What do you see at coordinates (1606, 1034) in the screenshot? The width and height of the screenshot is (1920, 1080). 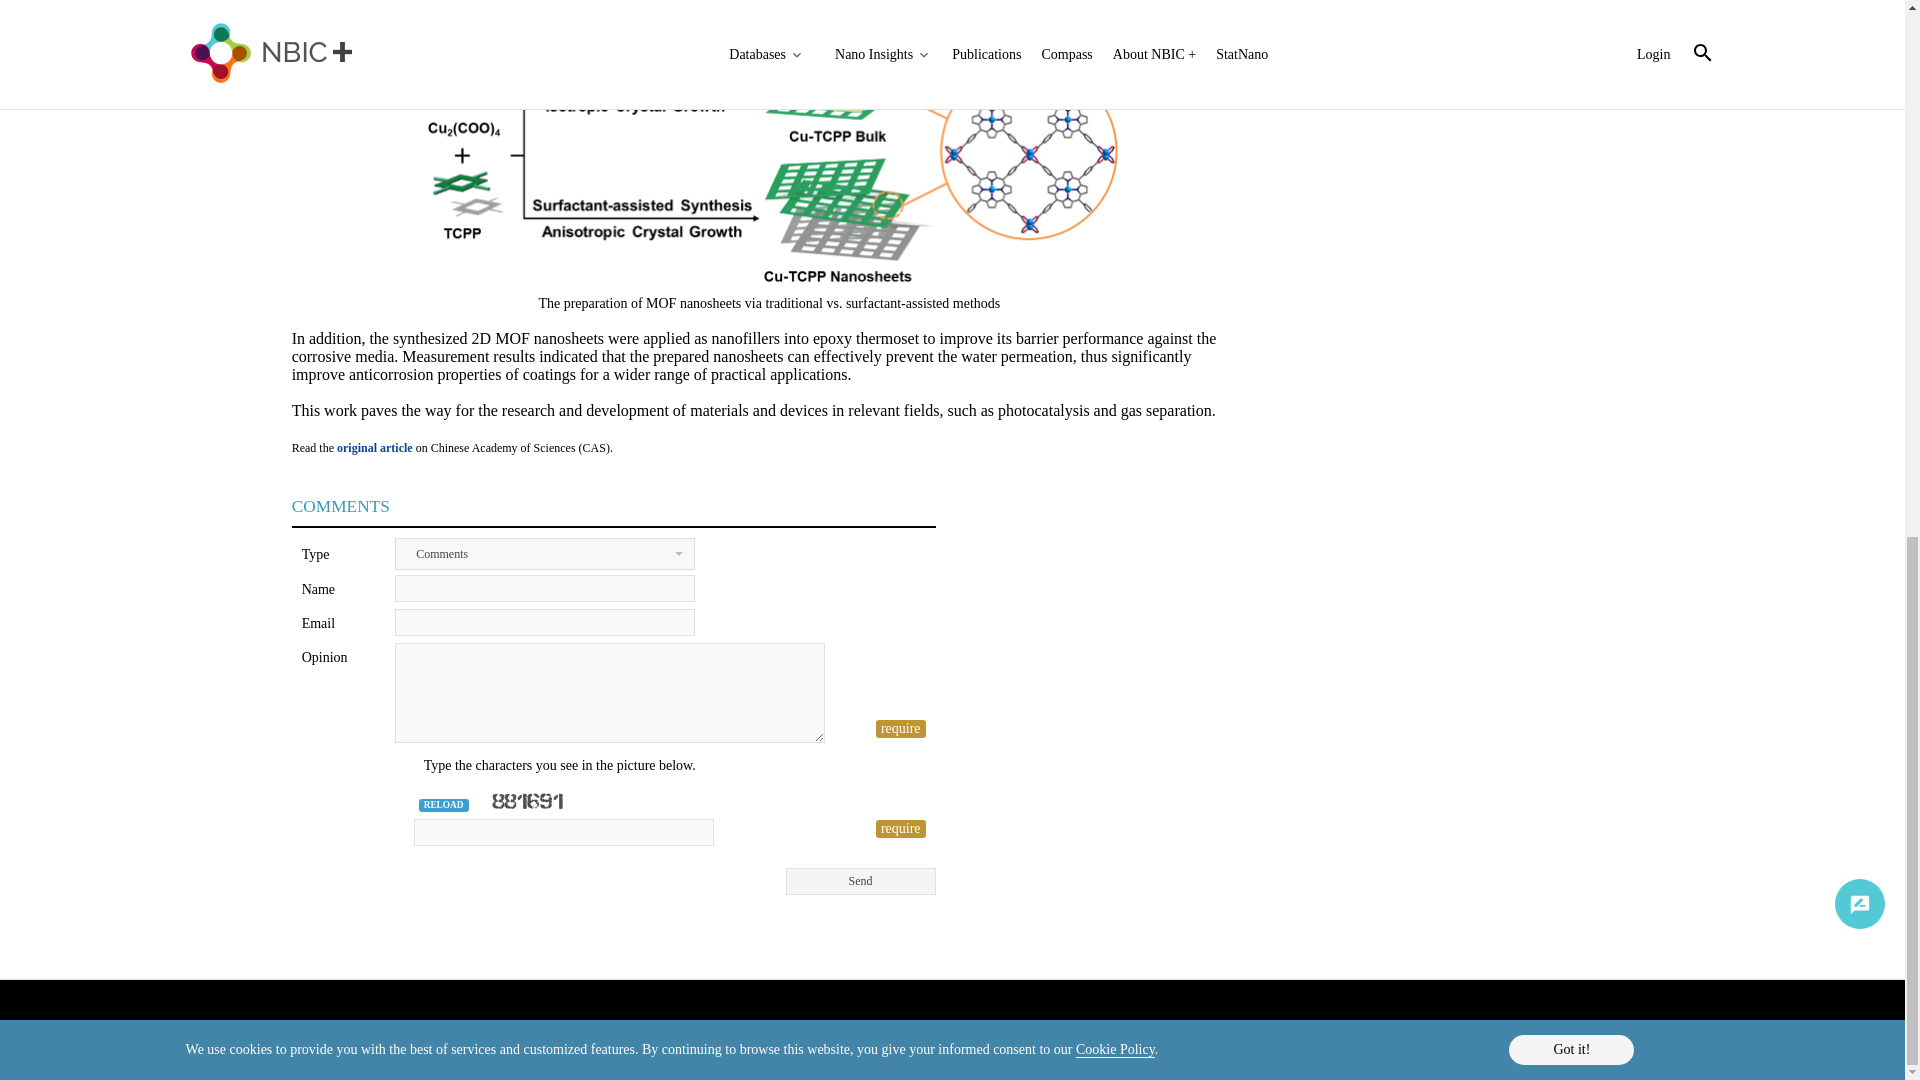 I see `LinkedIn` at bounding box center [1606, 1034].